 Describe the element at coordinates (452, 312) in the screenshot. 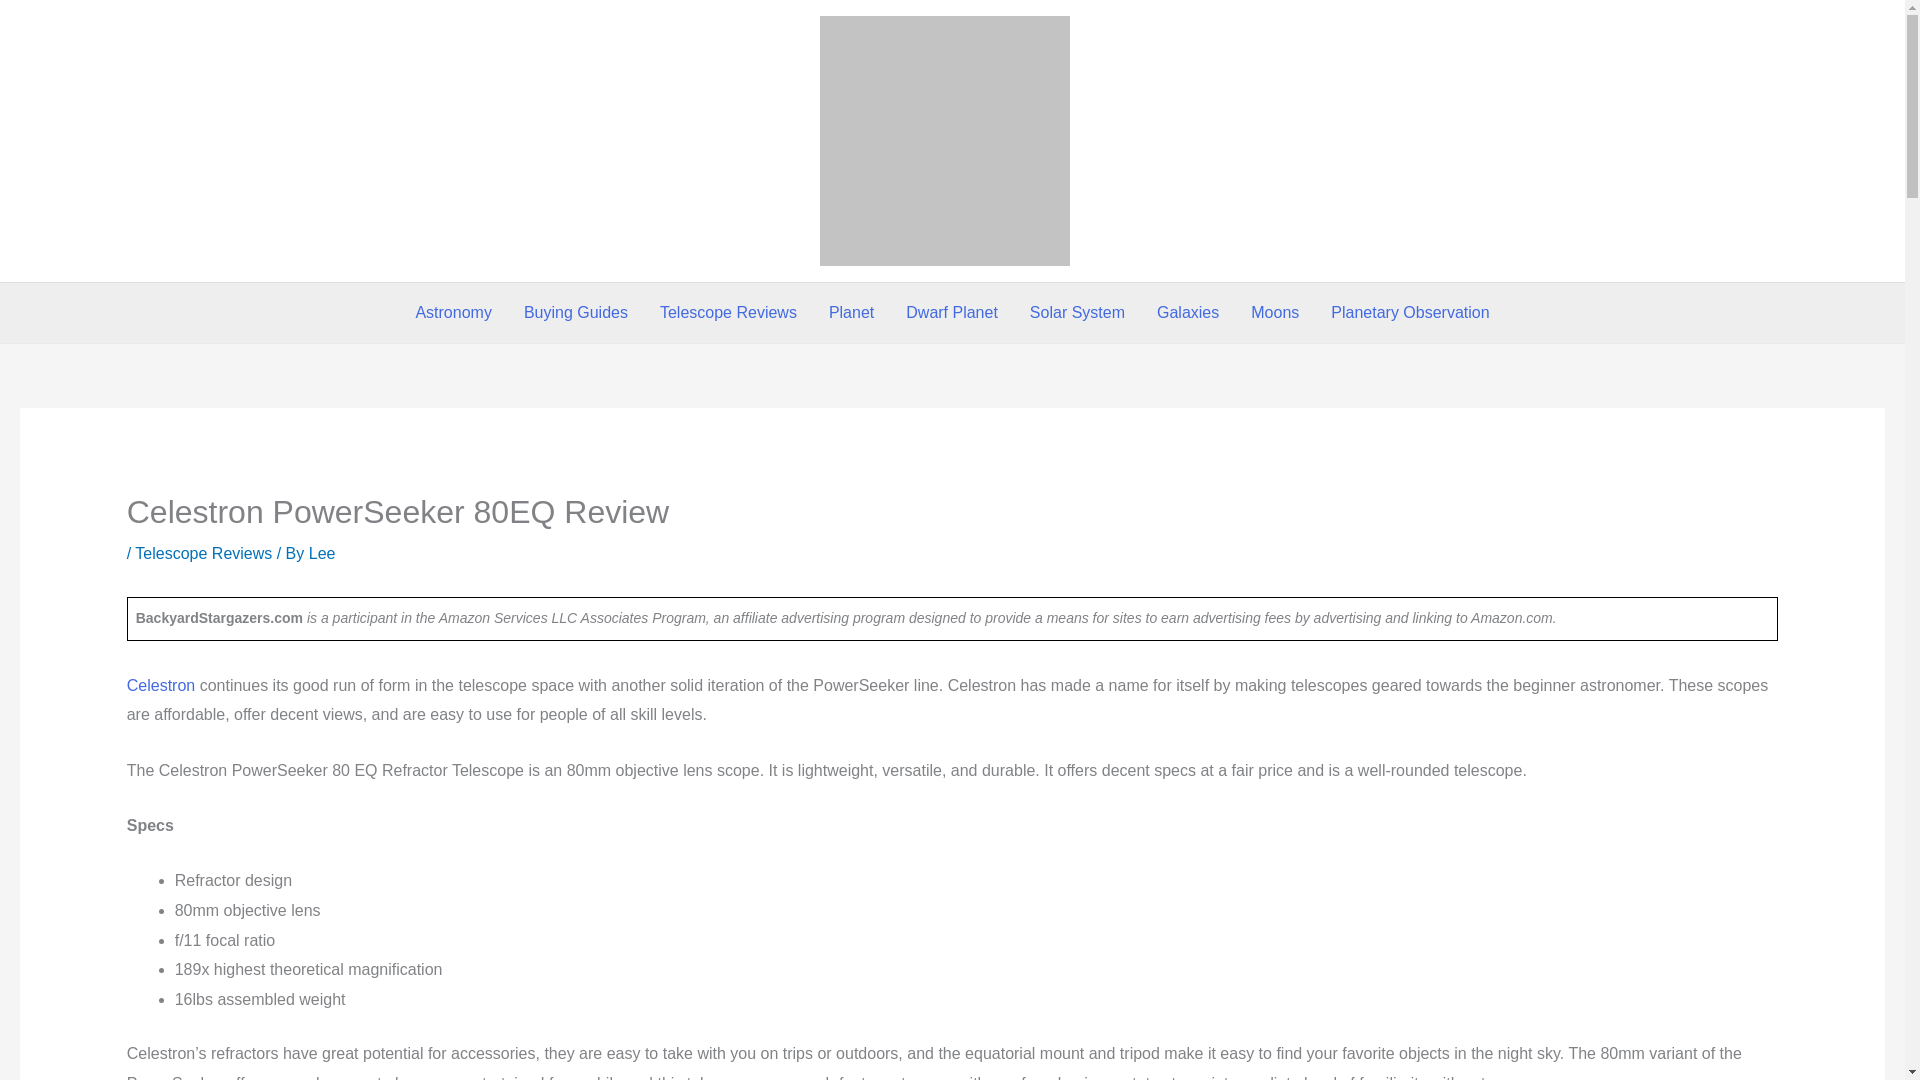

I see `Astronomy` at that location.